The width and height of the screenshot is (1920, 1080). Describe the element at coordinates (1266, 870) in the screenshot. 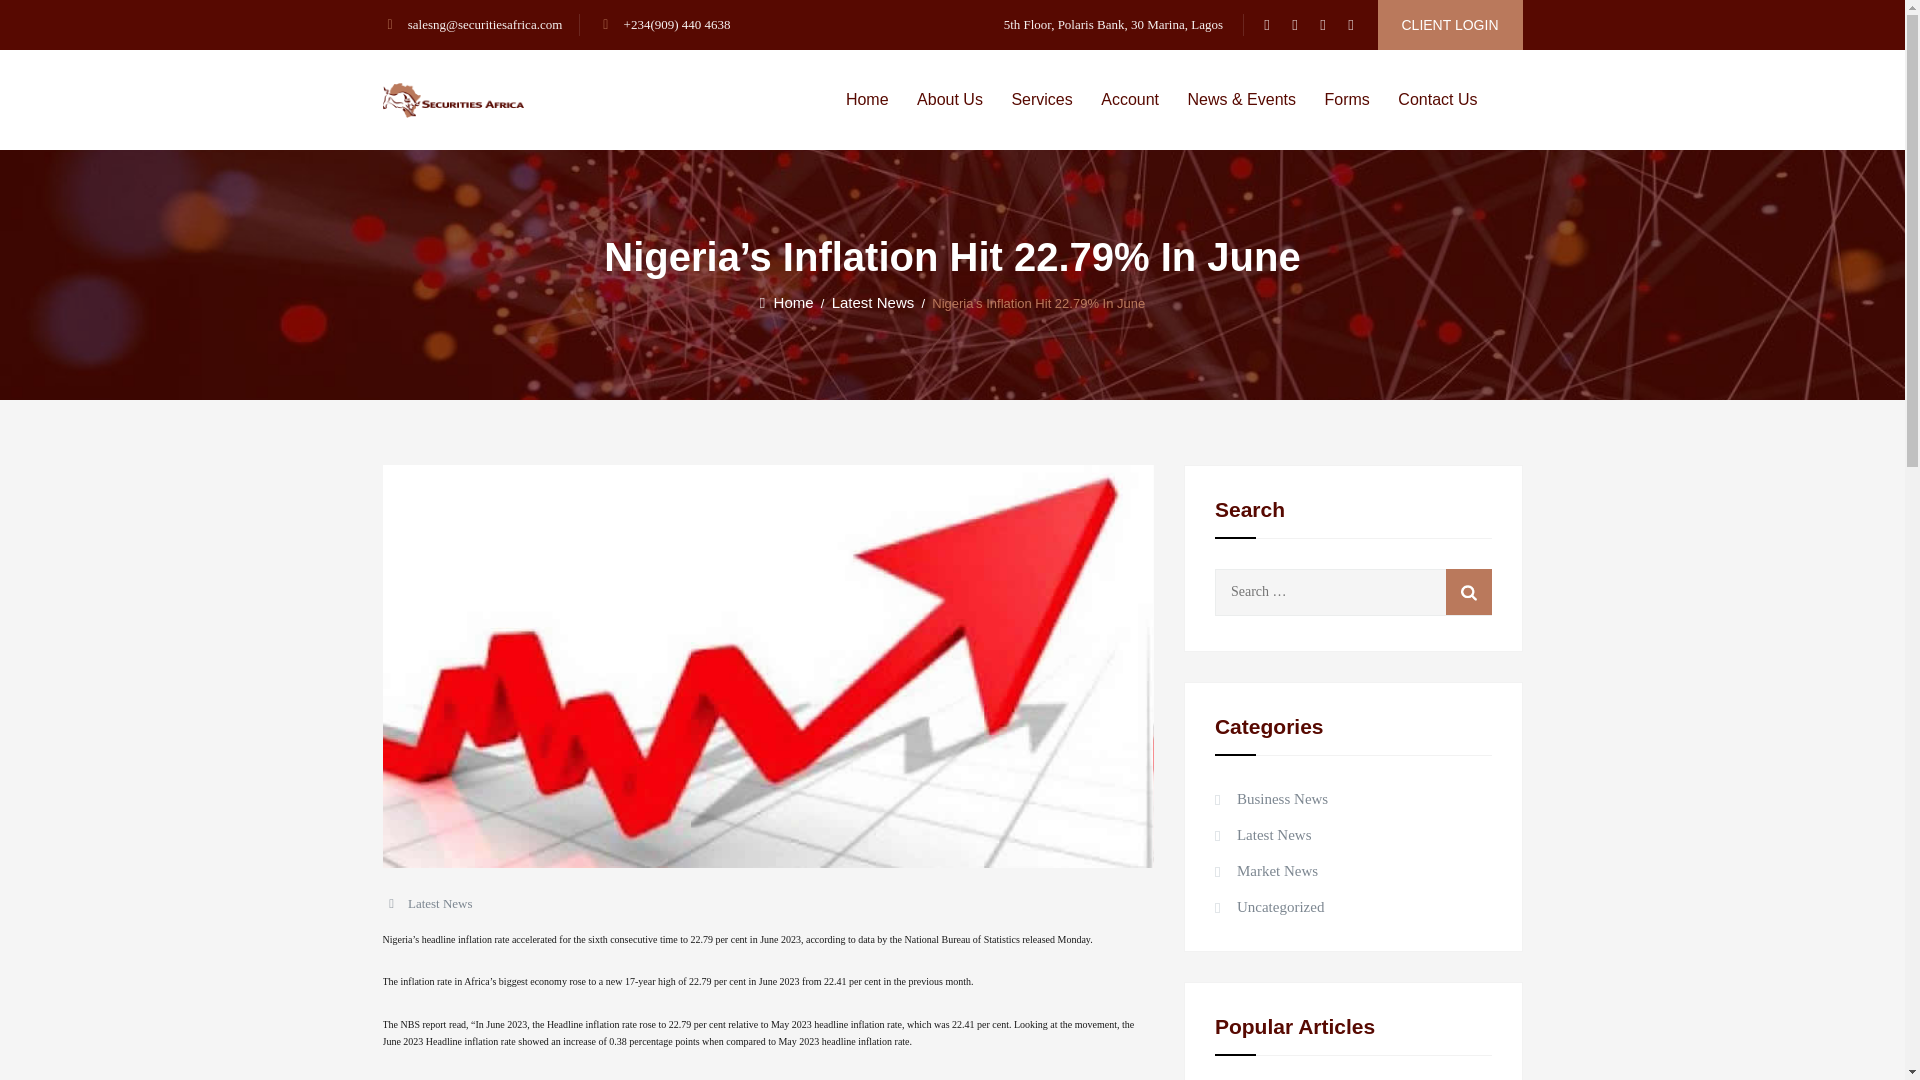

I see `Market News` at that location.